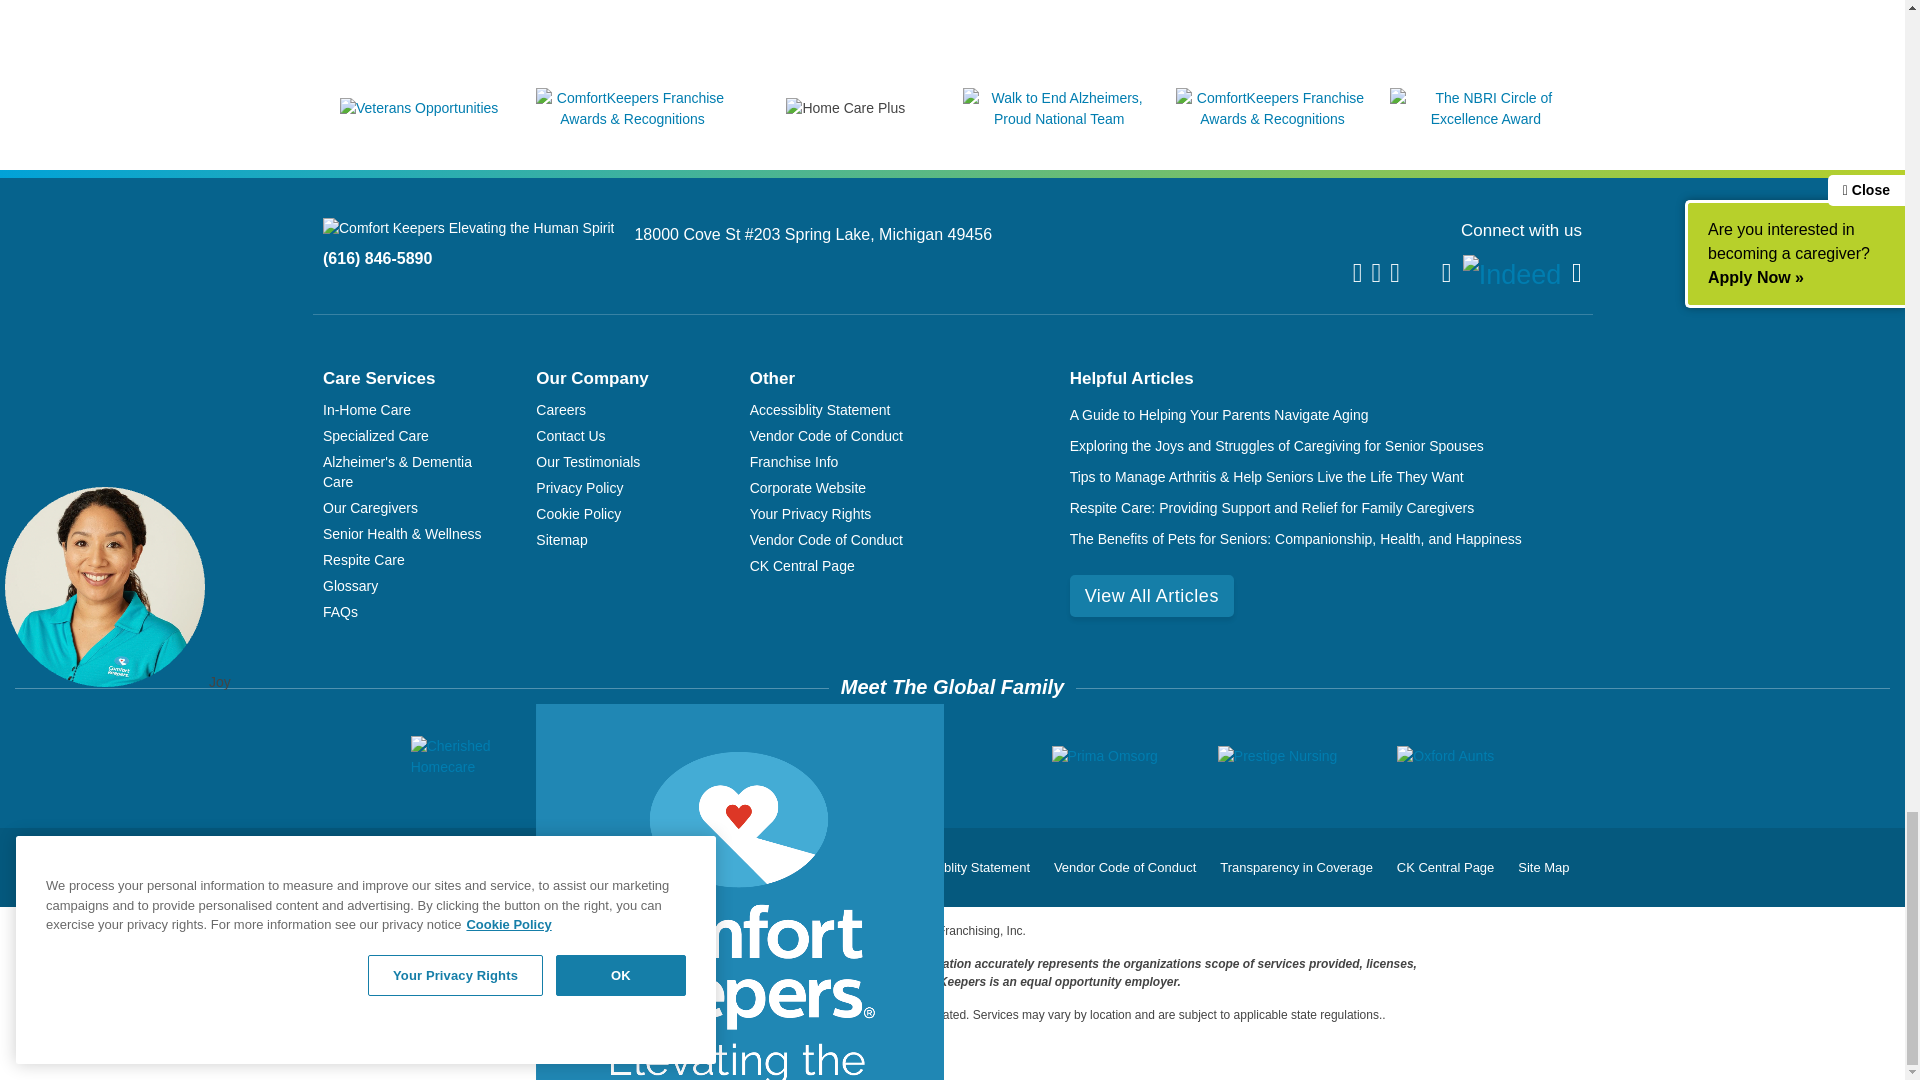  I want to click on Prestige Nursing, so click(1278, 756).